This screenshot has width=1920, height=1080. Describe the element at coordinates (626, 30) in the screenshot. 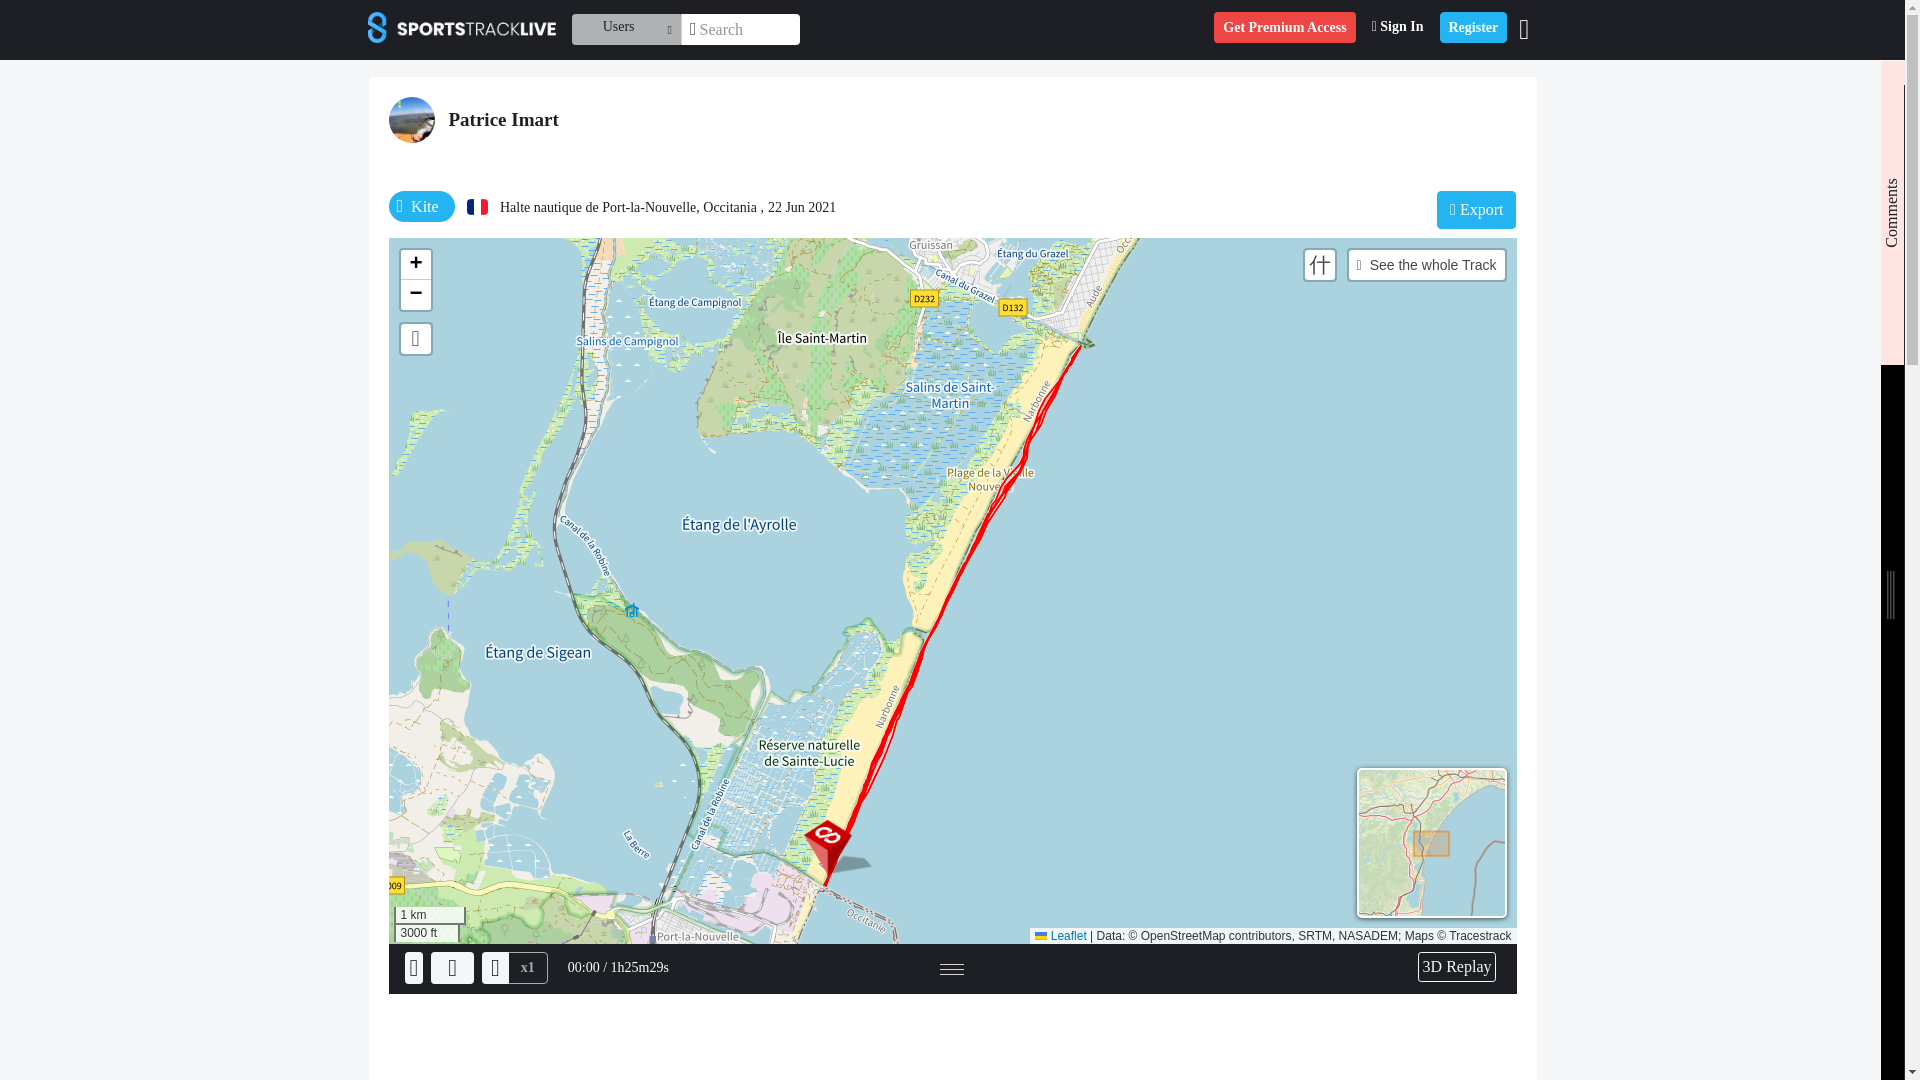

I see `Users` at that location.